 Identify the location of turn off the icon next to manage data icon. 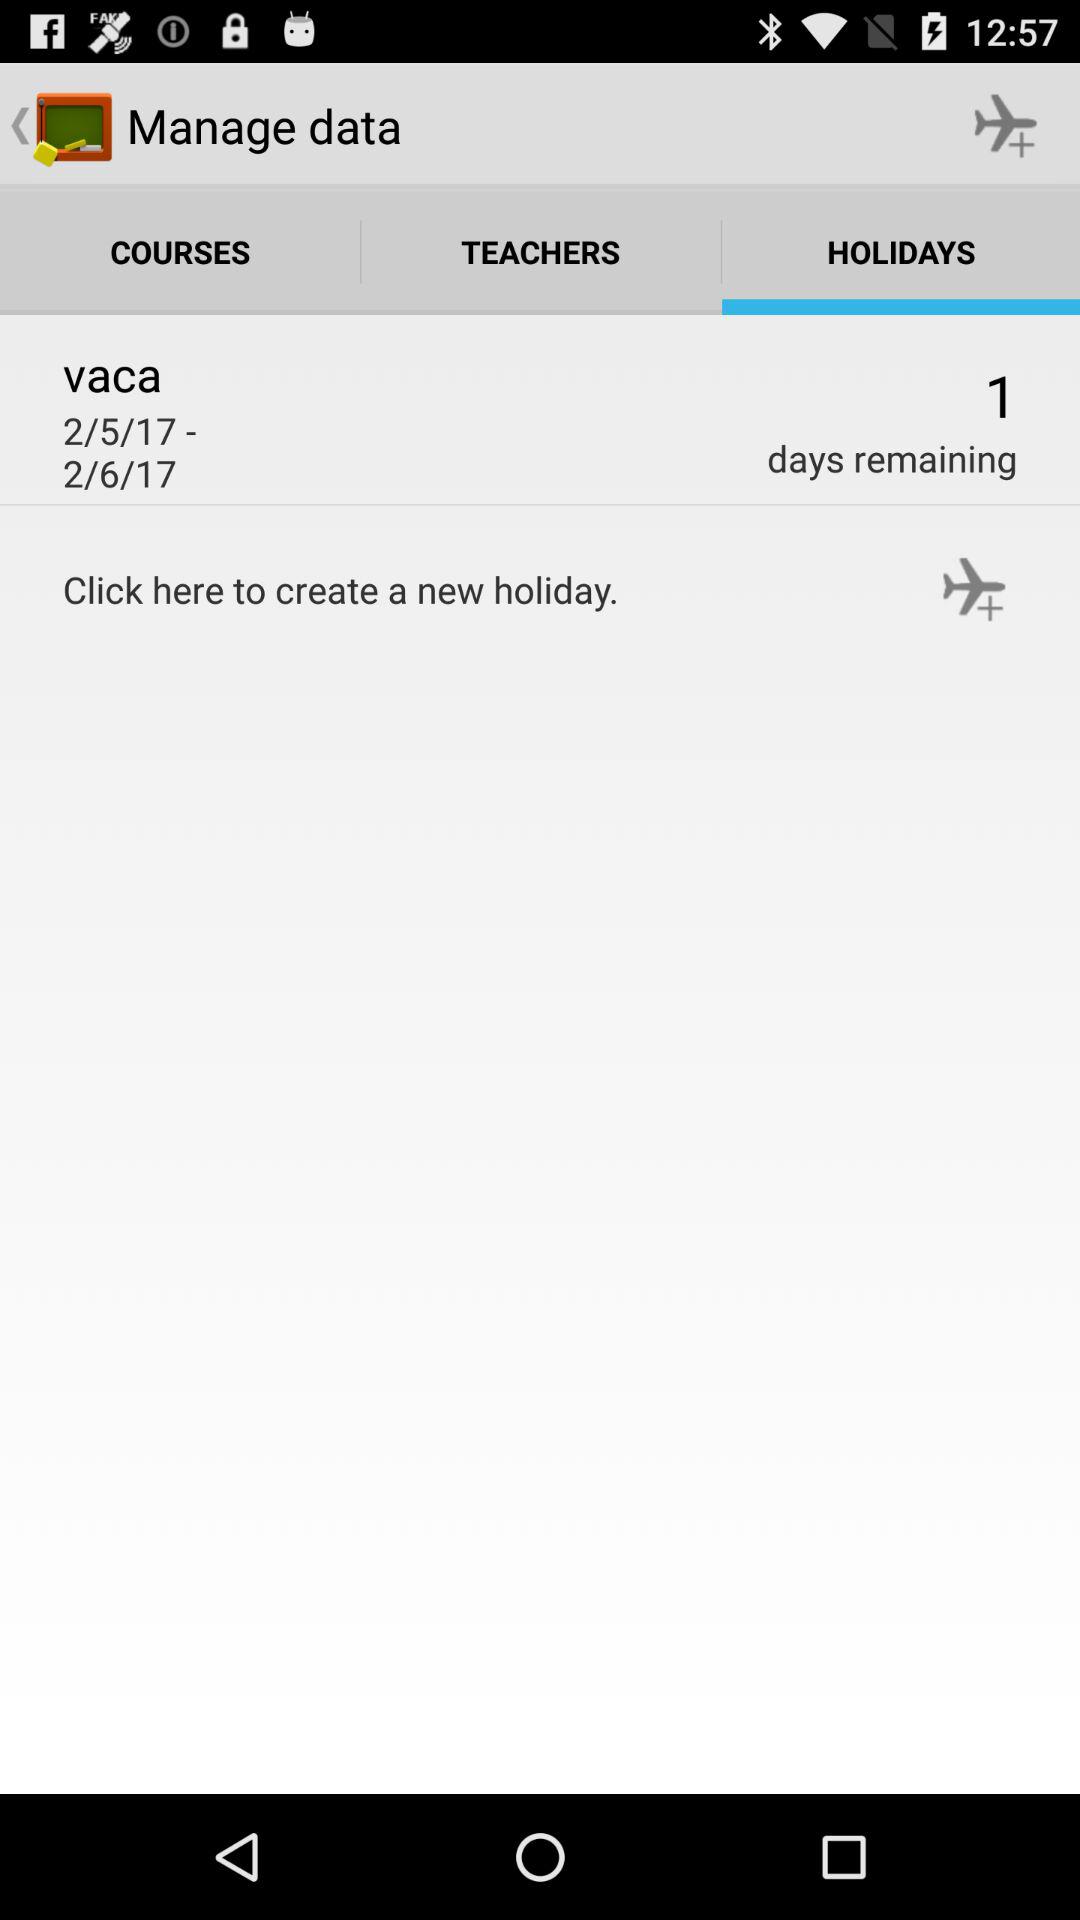
(1006, 126).